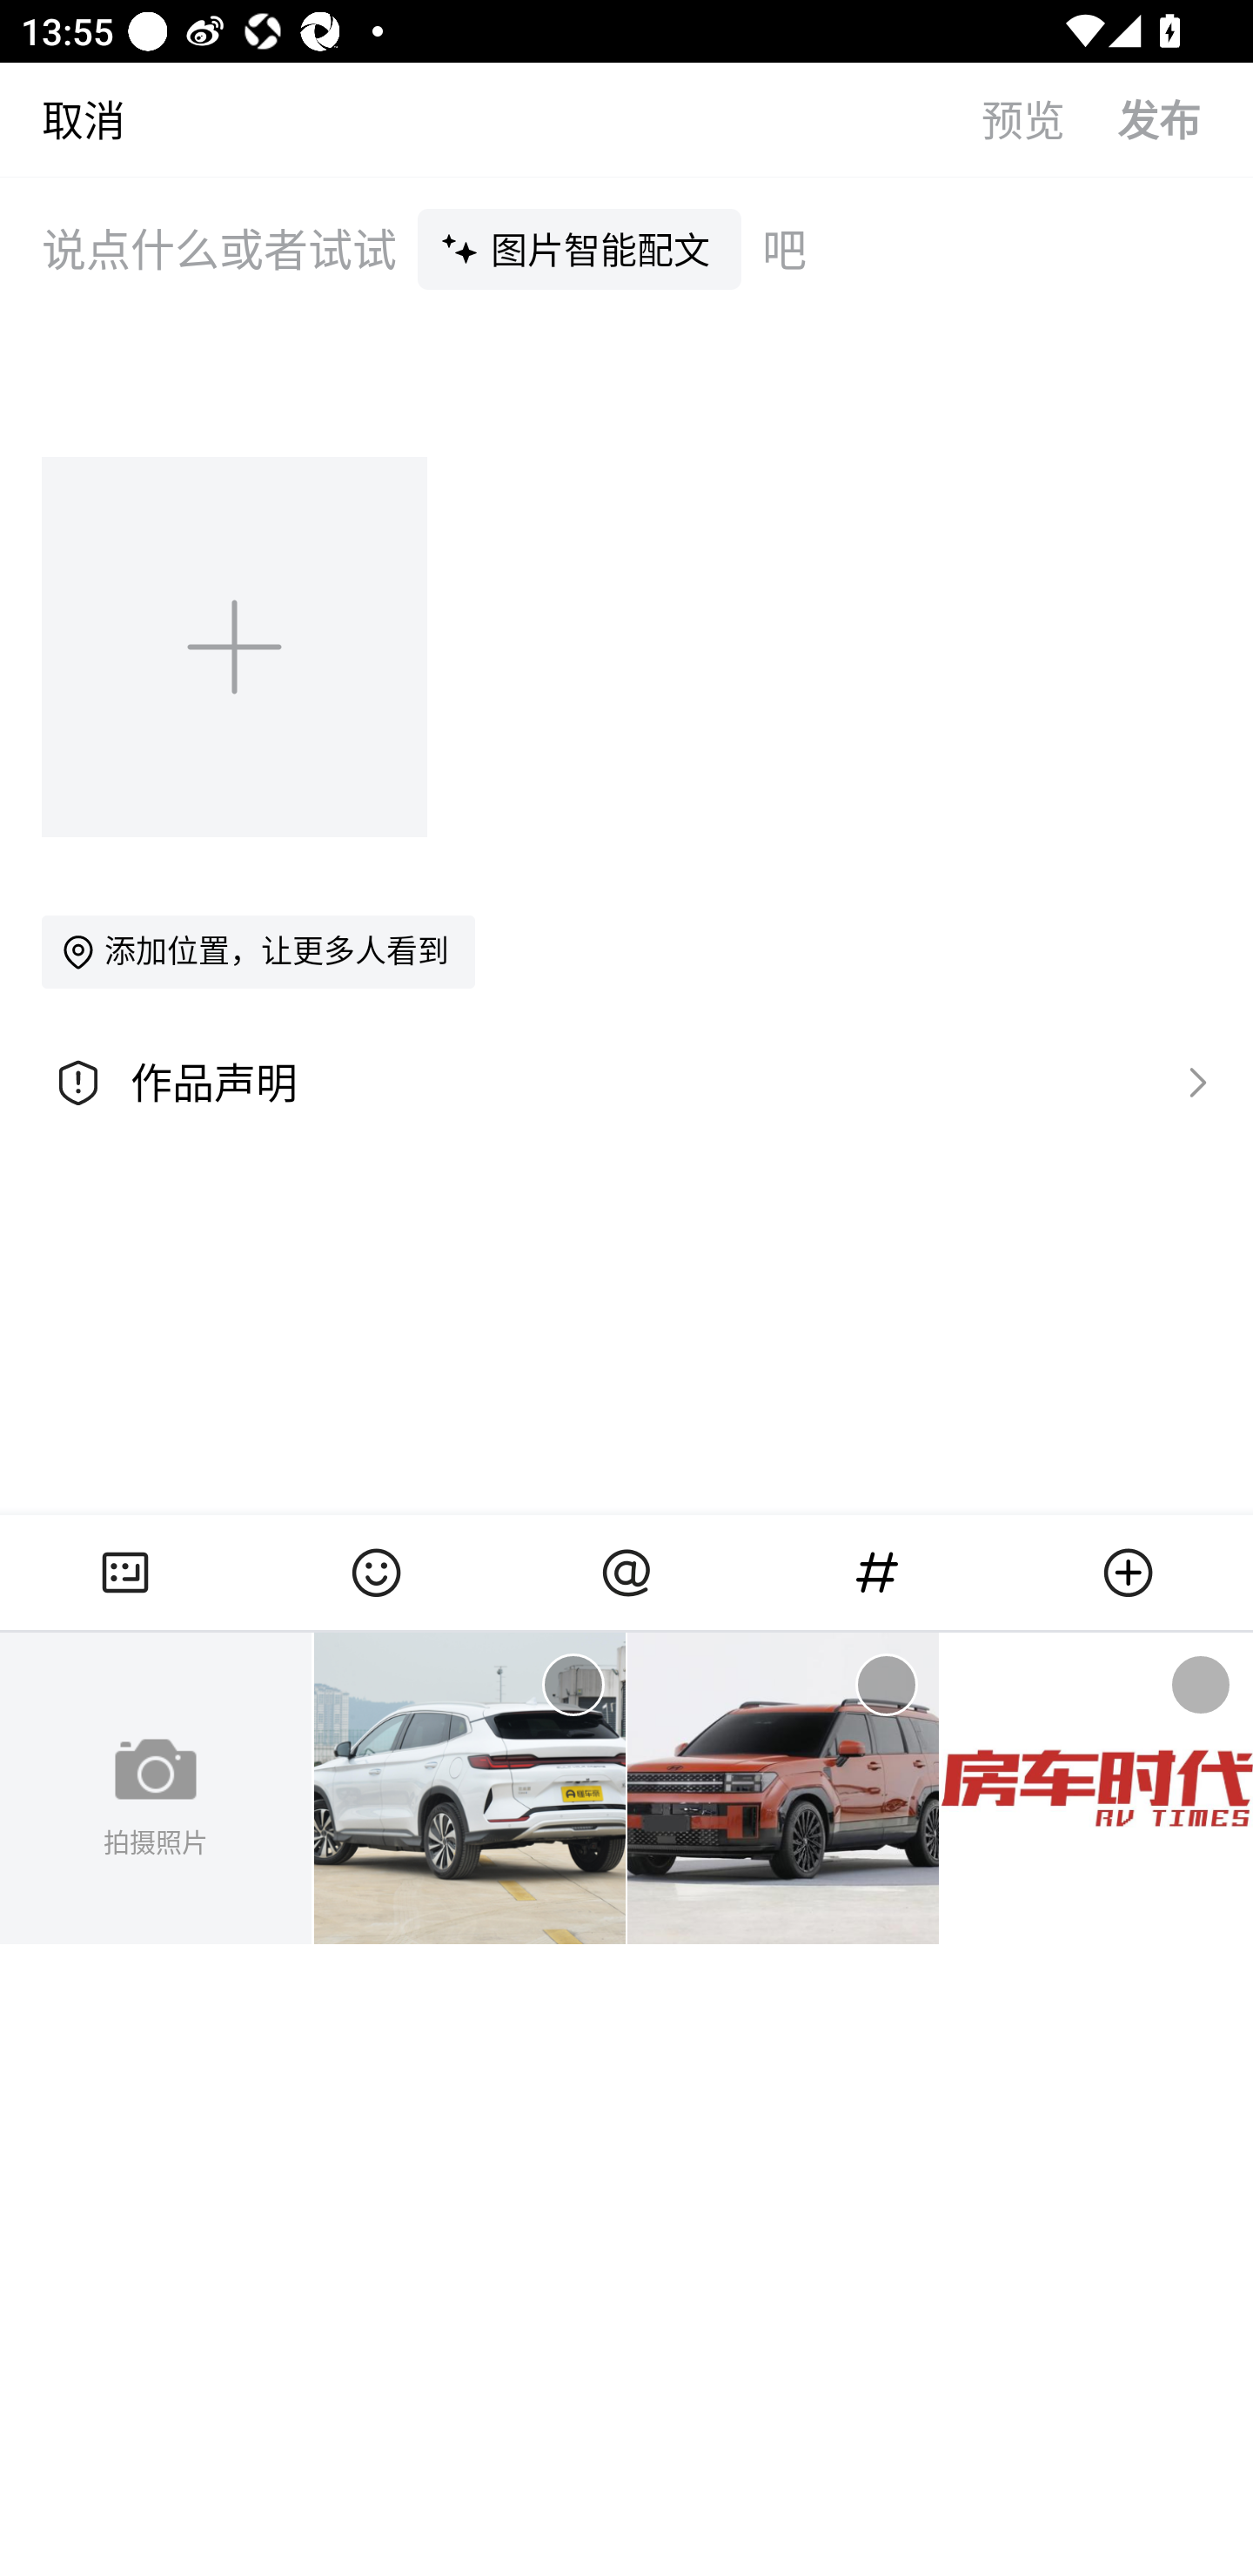 The image size is (1253, 2576). What do you see at coordinates (626, 1083) in the screenshot?
I see `作品声明 高级设置 作品声明 高级设置` at bounding box center [626, 1083].